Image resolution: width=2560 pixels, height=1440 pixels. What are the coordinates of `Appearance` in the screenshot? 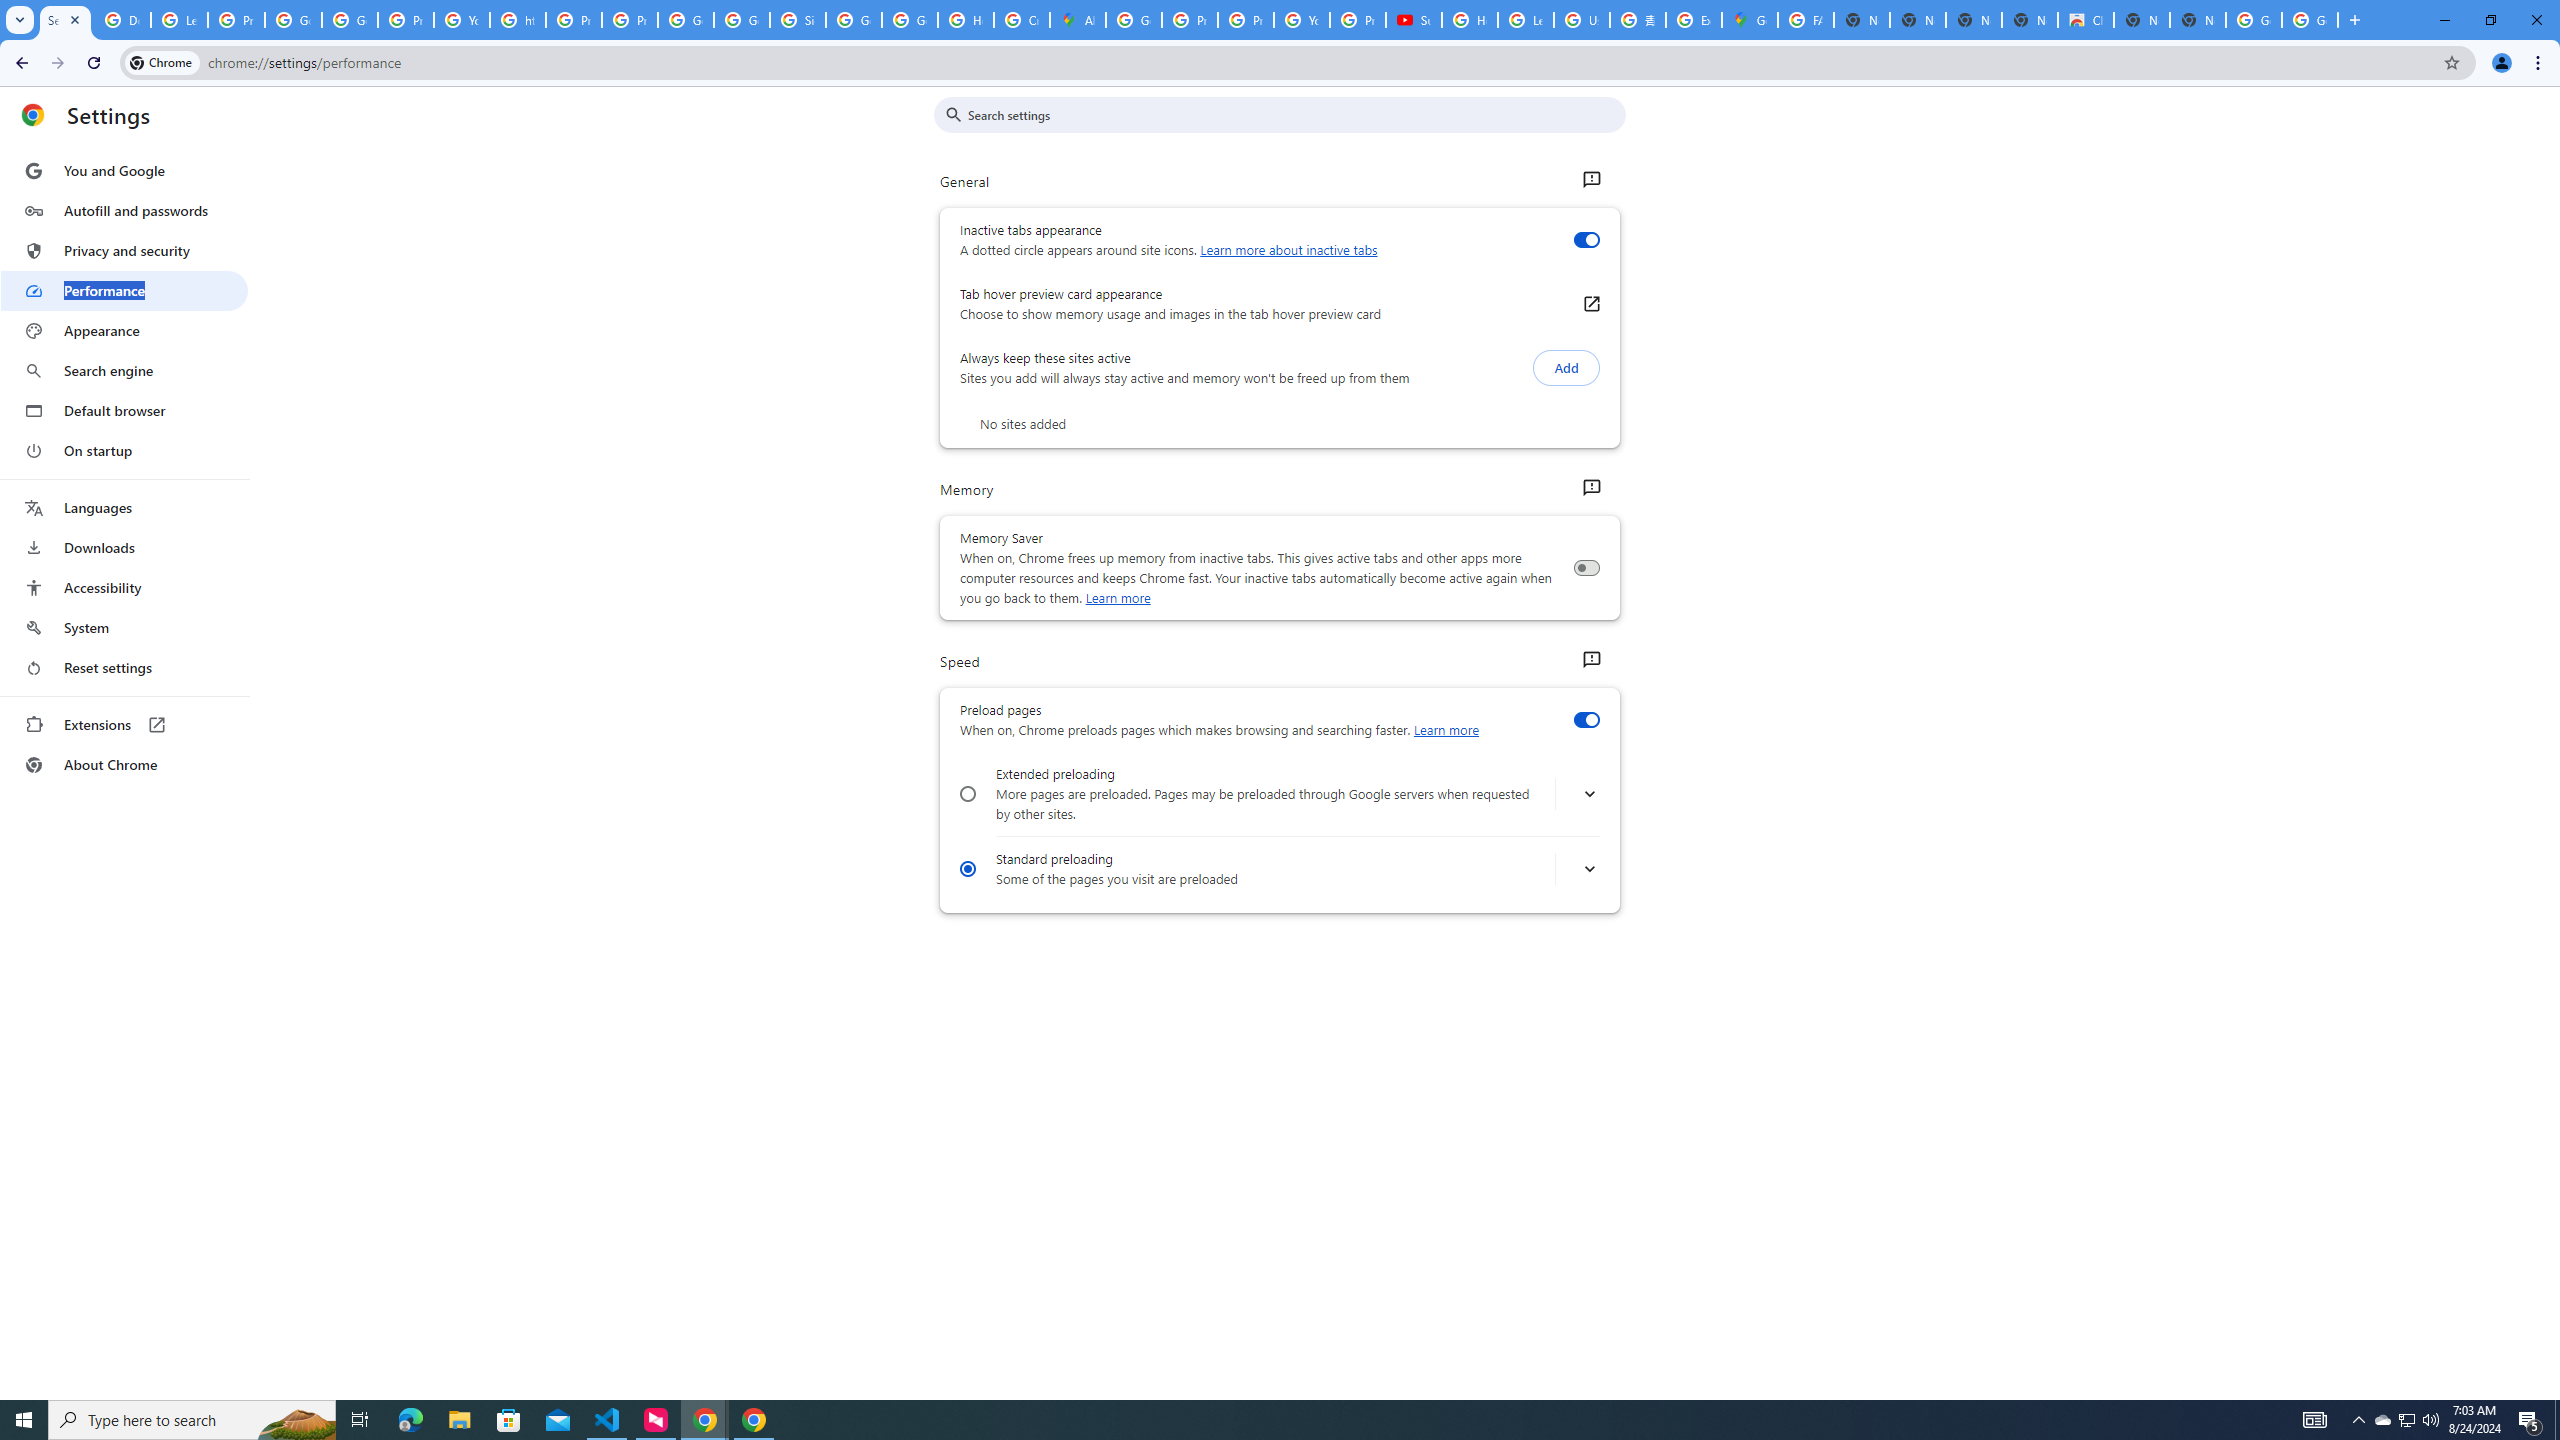 It's located at (124, 331).